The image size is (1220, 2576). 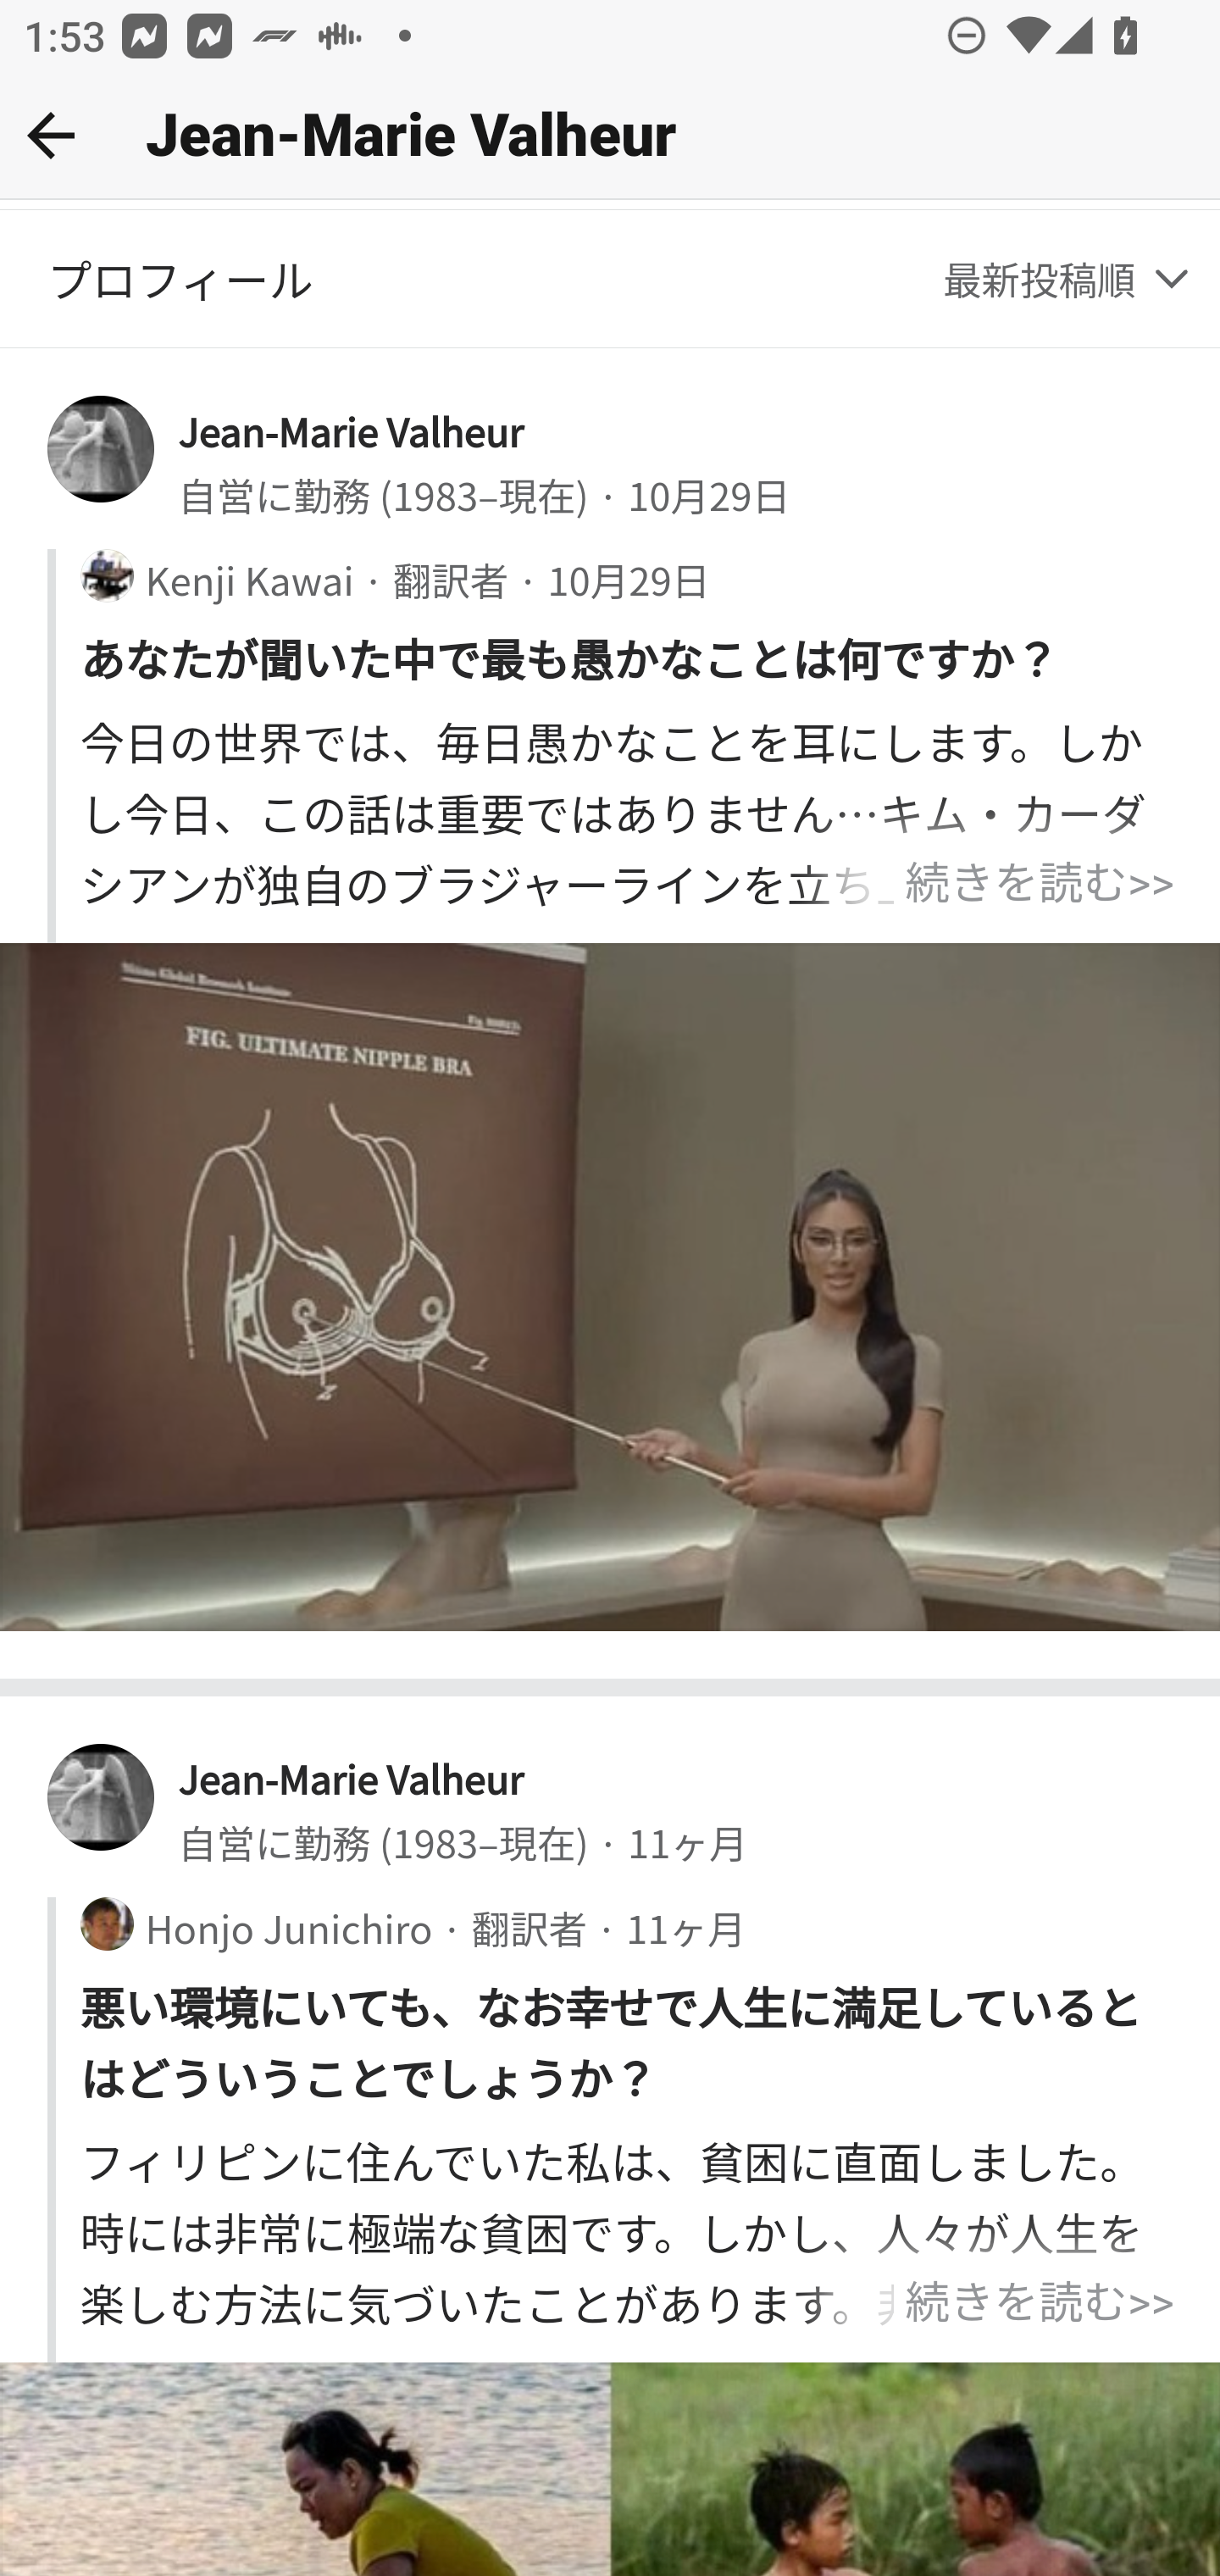 I want to click on Jean-Marie Valheur, so click(x=351, y=1778).